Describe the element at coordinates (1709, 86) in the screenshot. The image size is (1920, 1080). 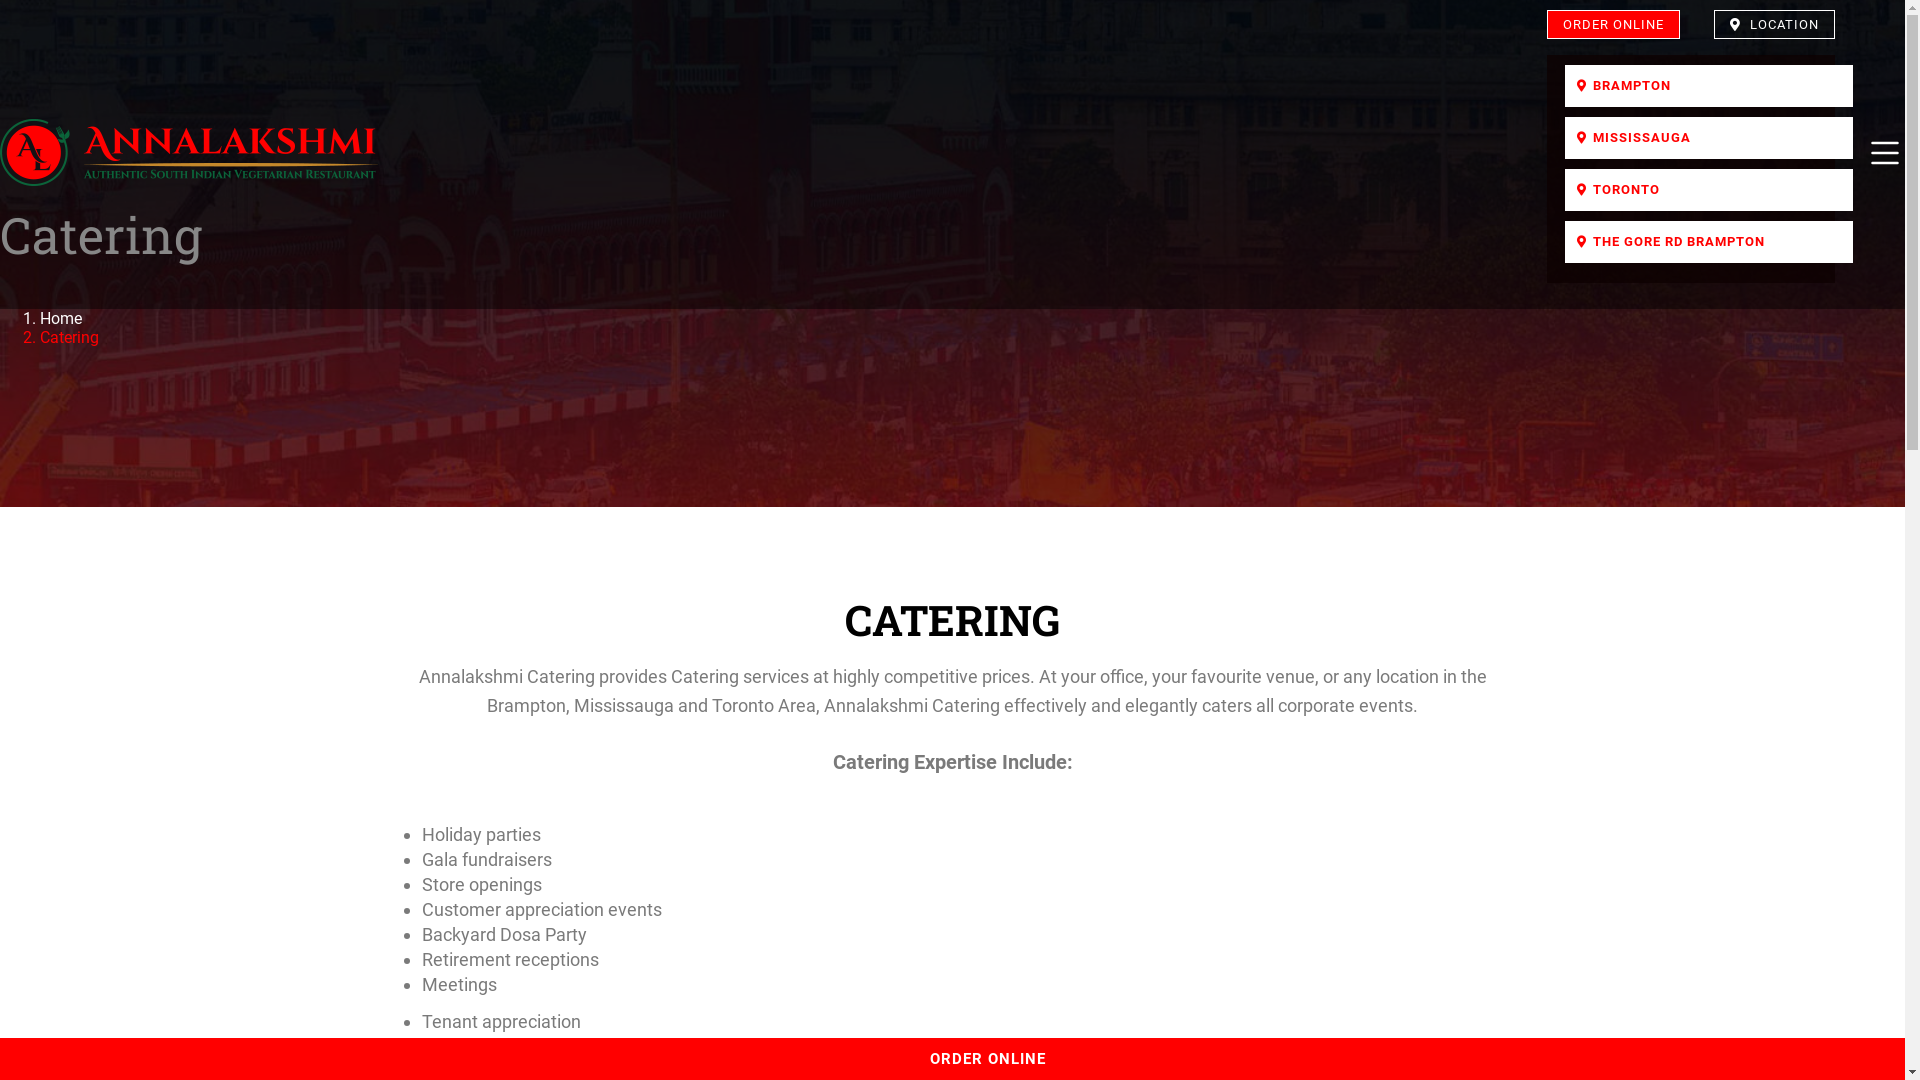
I see `BRAMPTON` at that location.